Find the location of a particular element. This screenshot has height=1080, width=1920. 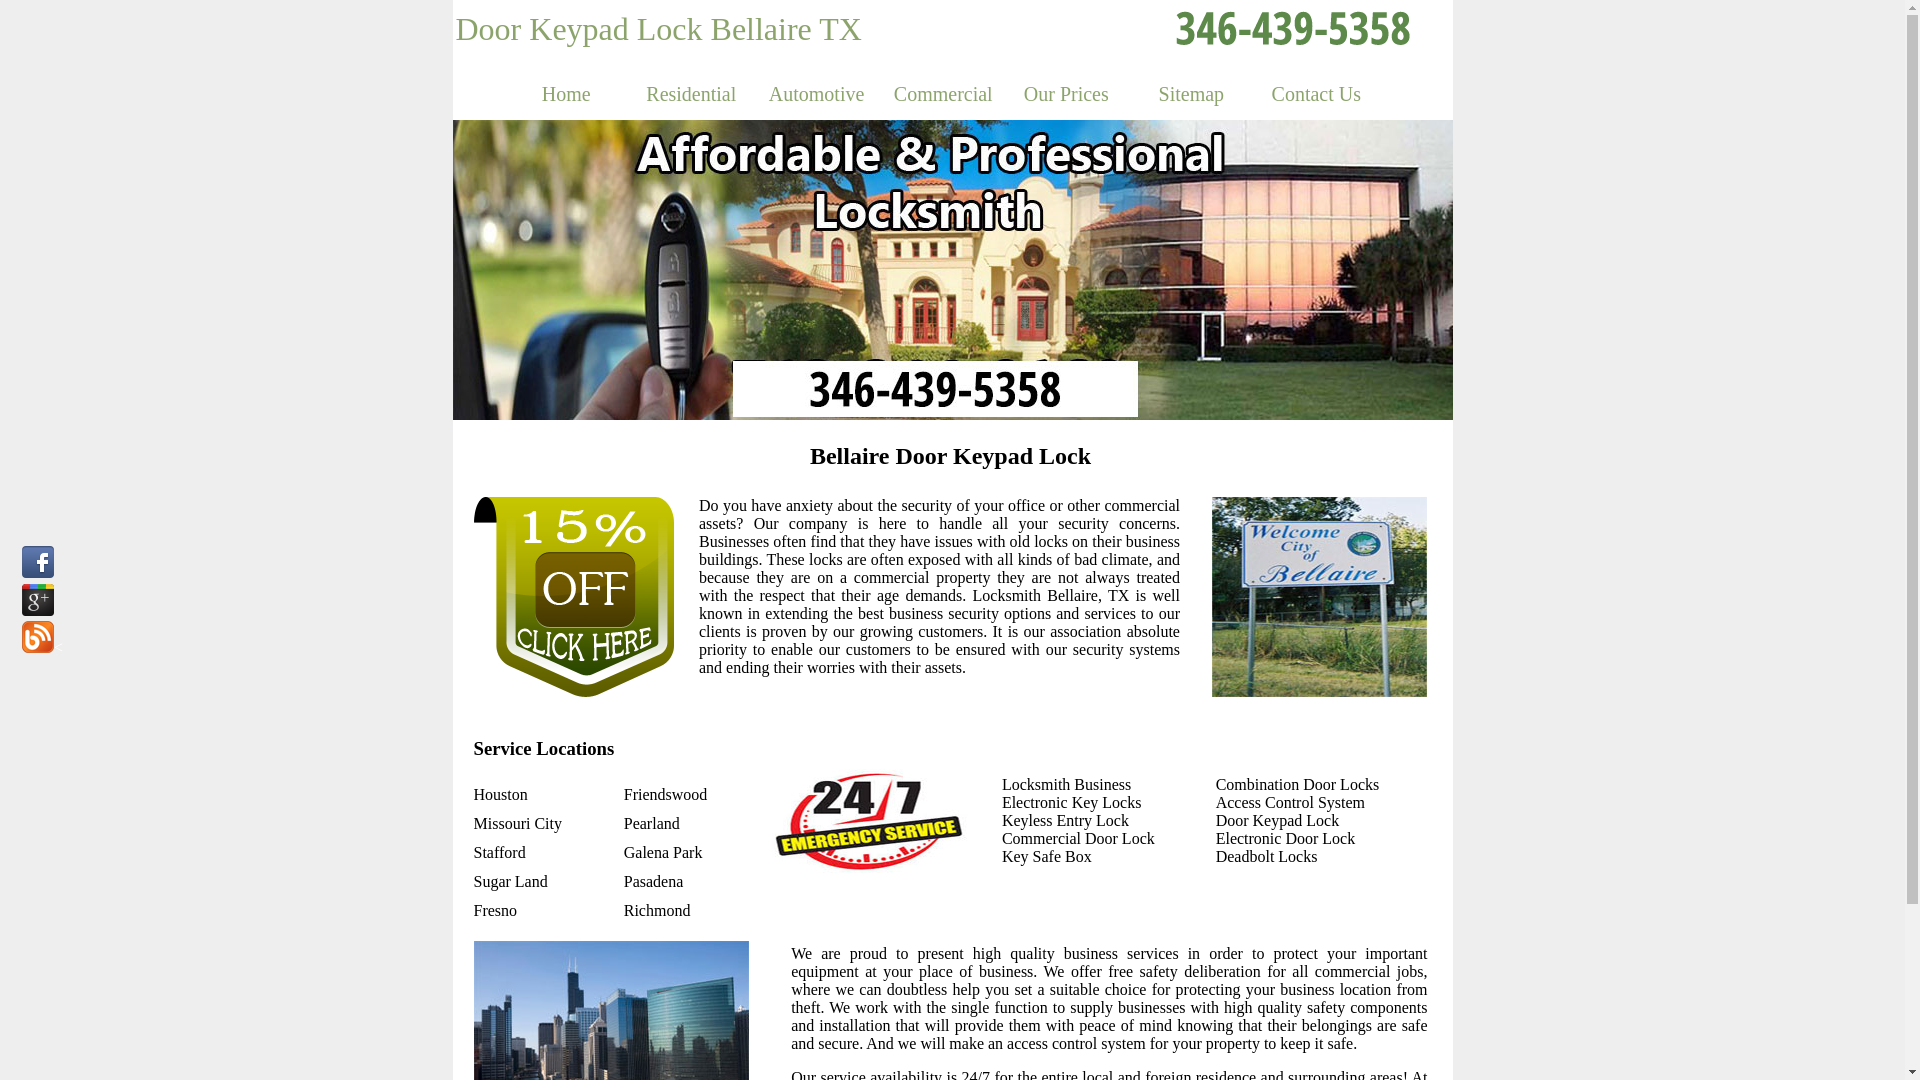

Sugar Land is located at coordinates (511, 882).